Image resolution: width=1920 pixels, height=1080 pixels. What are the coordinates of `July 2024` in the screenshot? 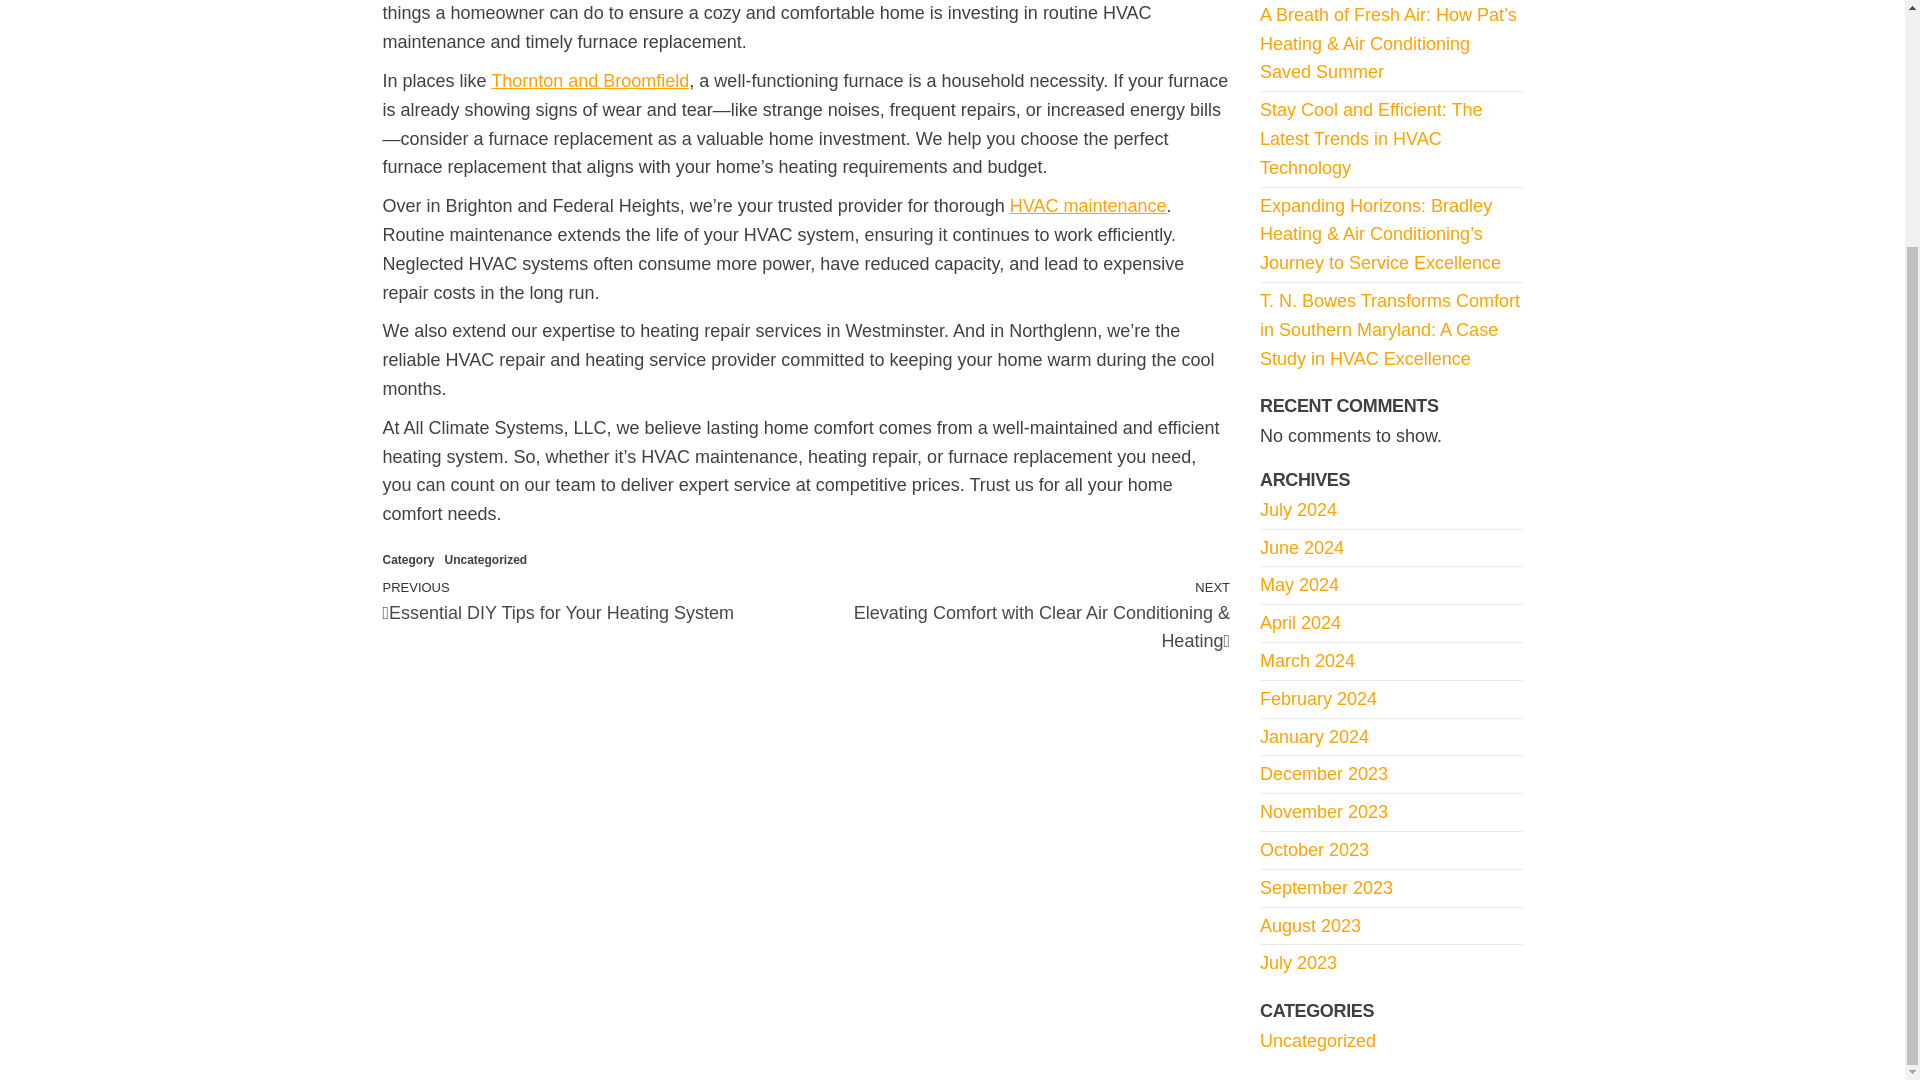 It's located at (1298, 510).